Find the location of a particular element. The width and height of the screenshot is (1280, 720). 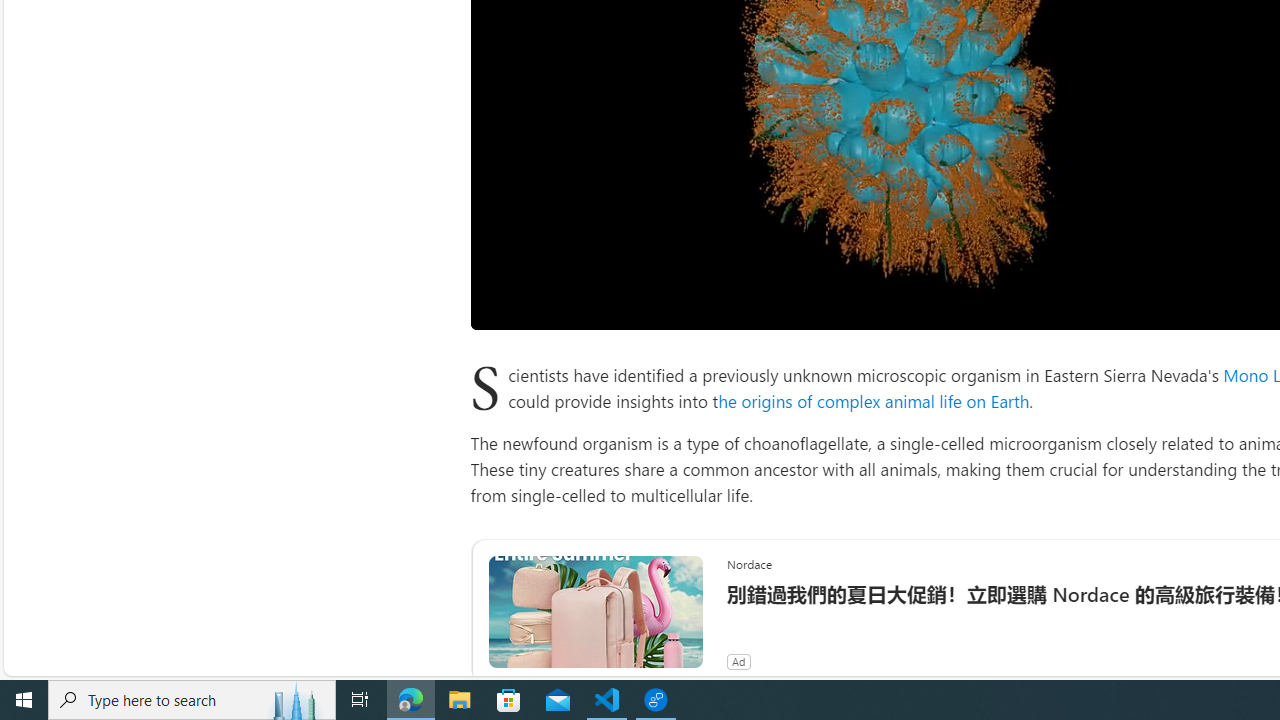

Quality Settings is located at coordinates (1196, 306).